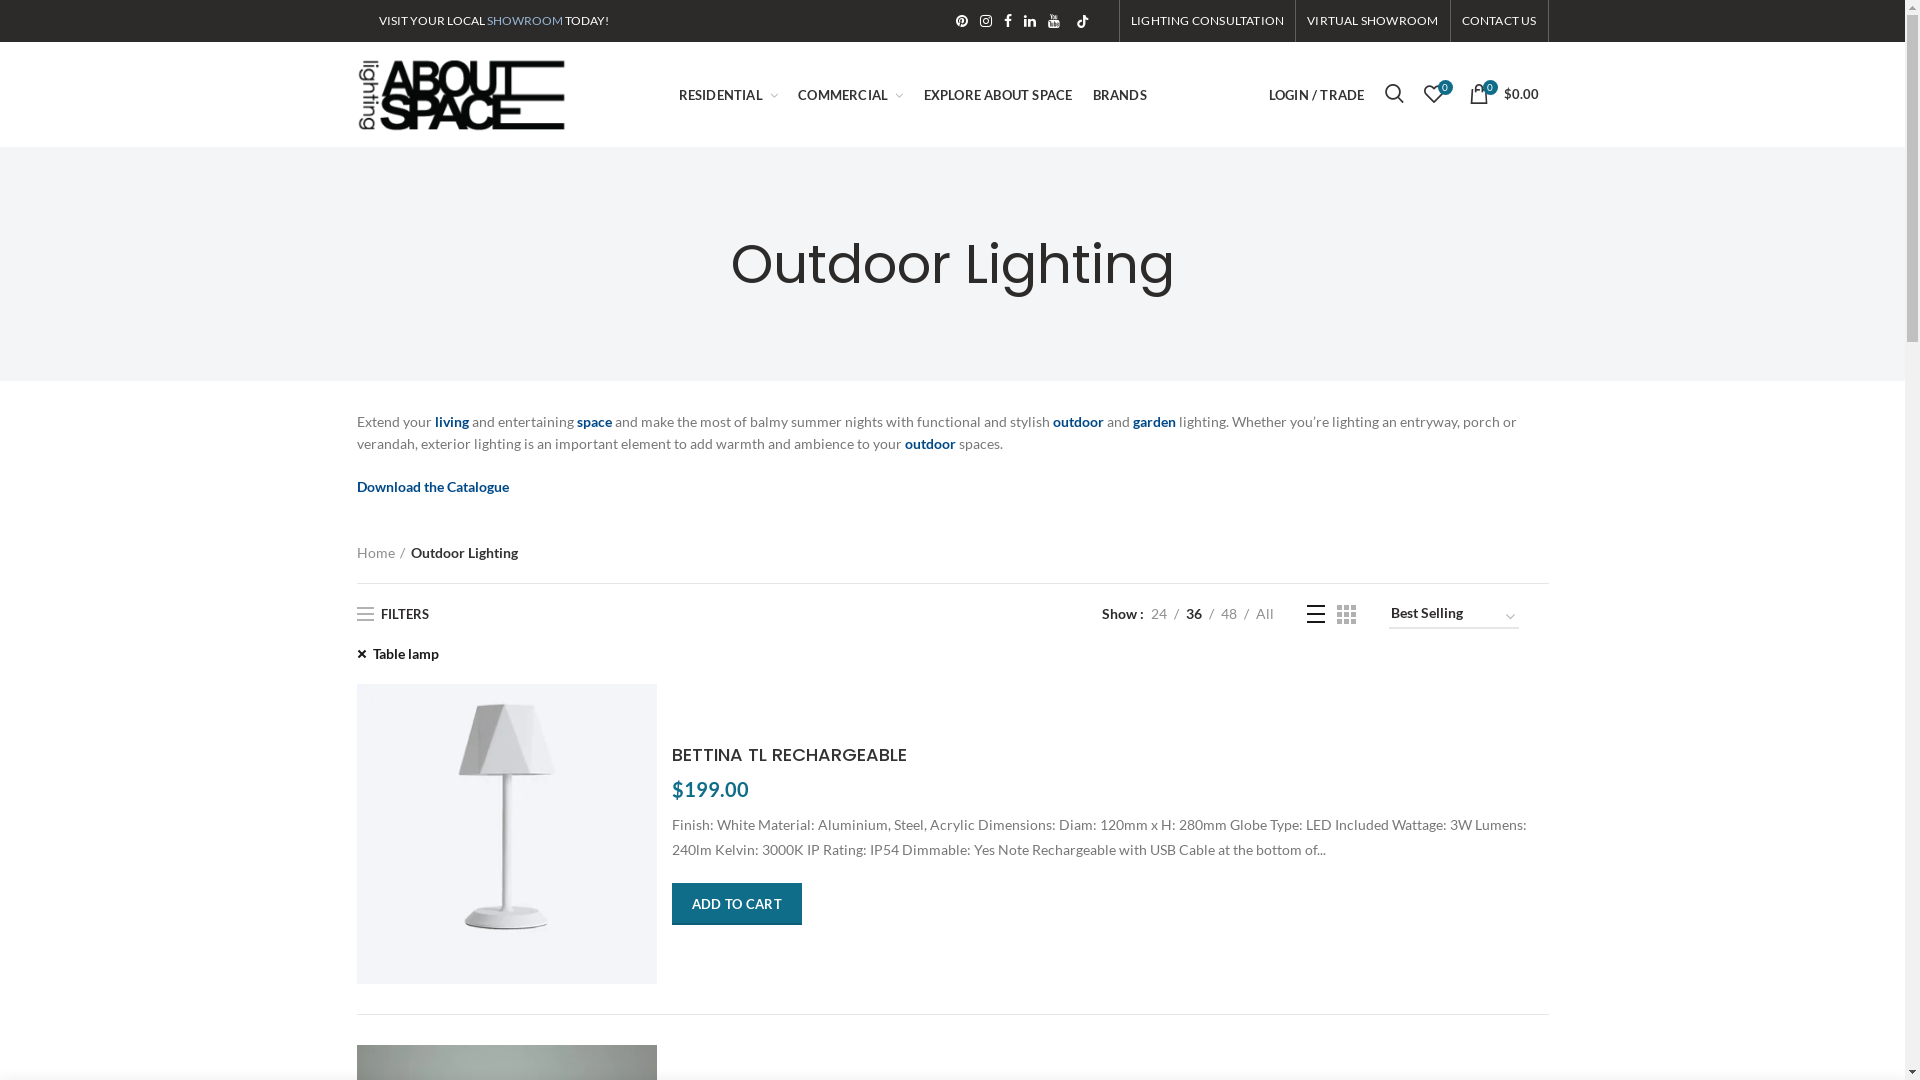  I want to click on All, so click(1264, 614).